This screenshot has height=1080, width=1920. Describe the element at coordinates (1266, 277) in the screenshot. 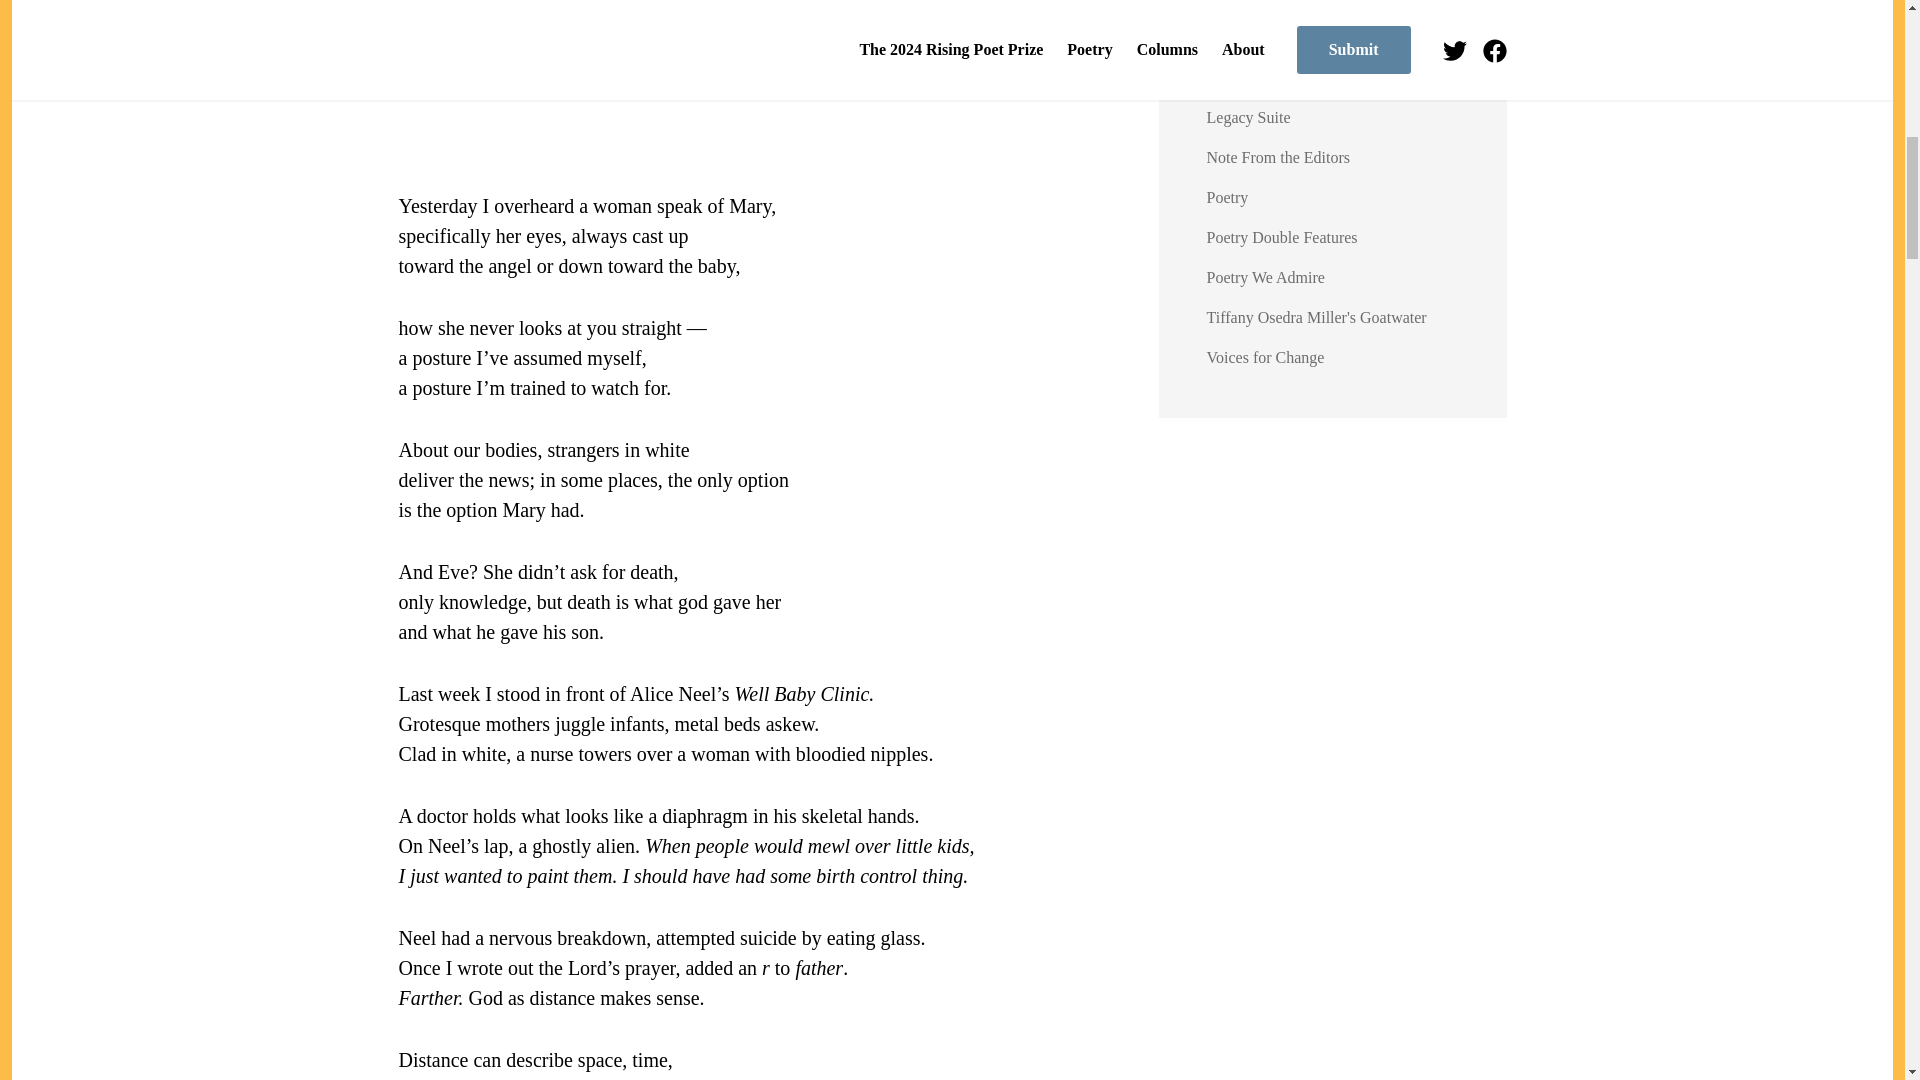

I see `Poetry We Admire` at that location.